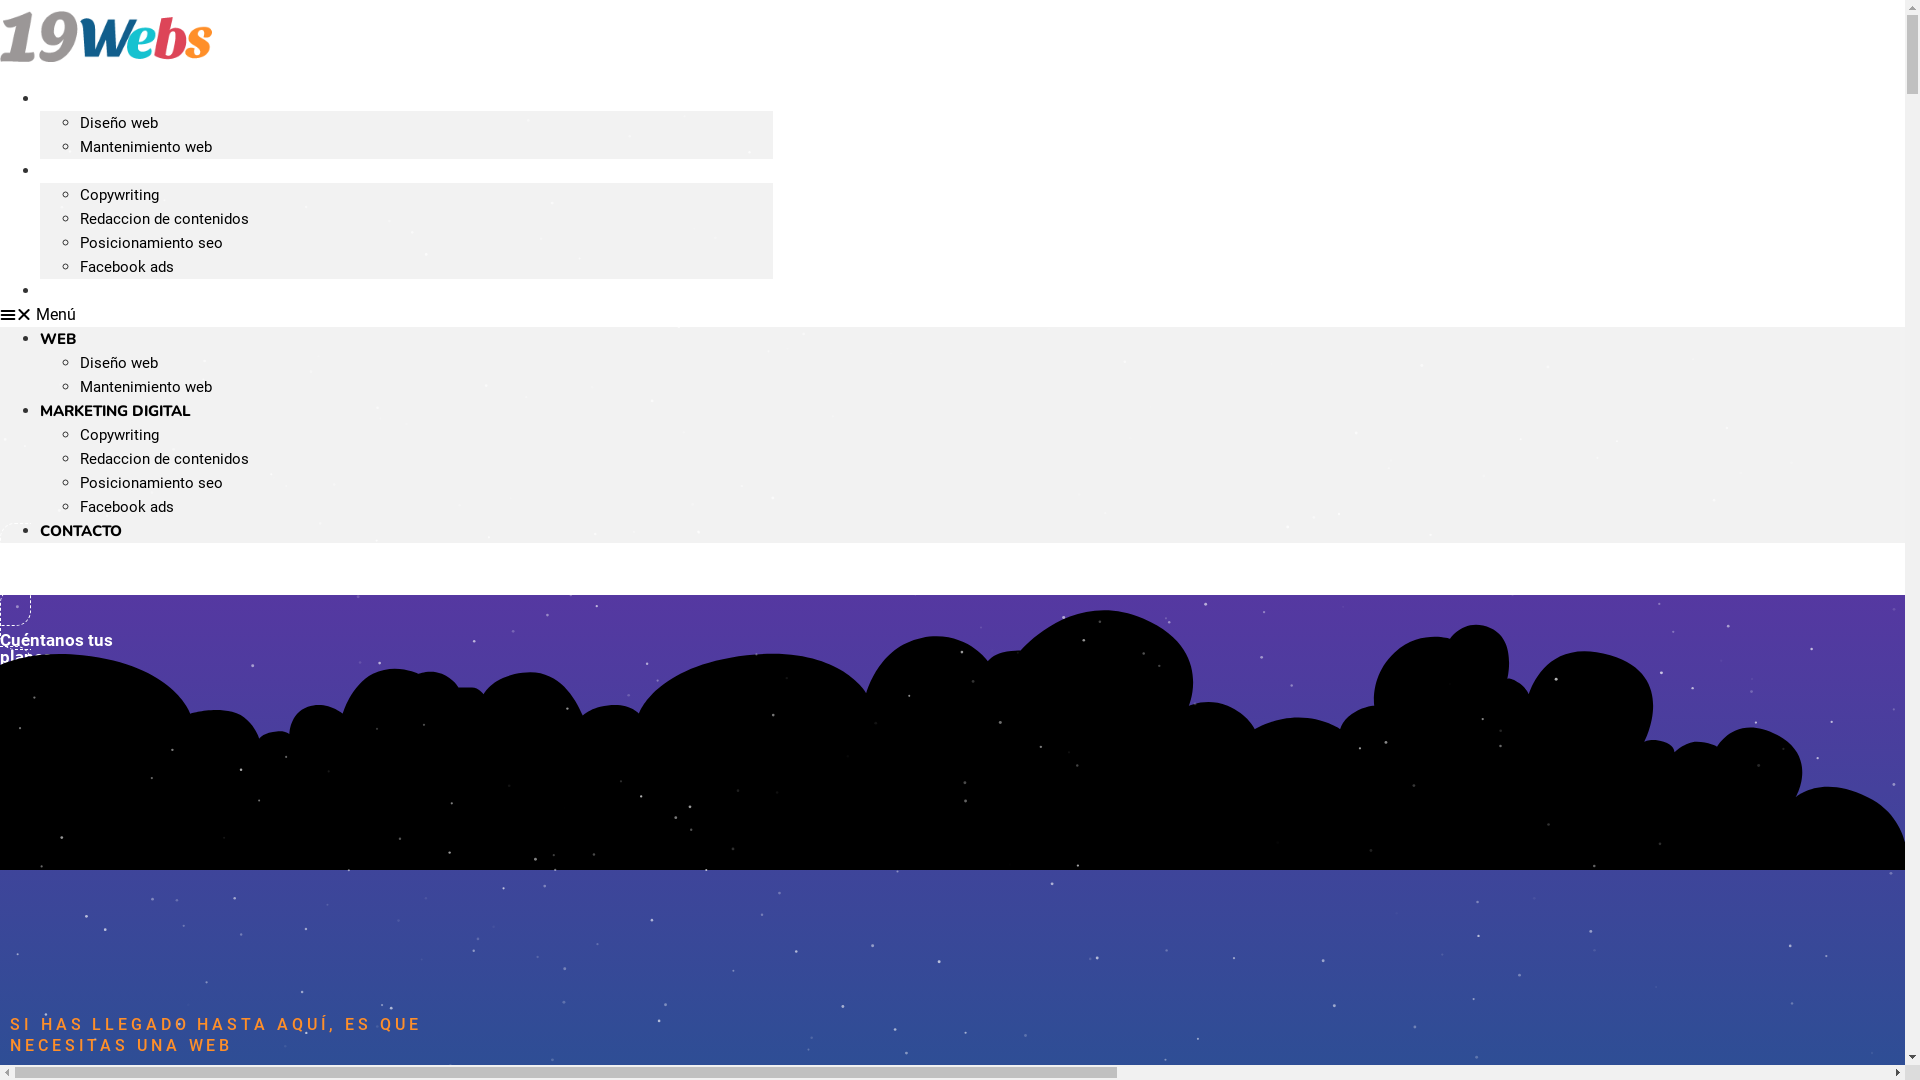 This screenshot has width=1920, height=1080. What do you see at coordinates (146, 387) in the screenshot?
I see `Mantenimiento web` at bounding box center [146, 387].